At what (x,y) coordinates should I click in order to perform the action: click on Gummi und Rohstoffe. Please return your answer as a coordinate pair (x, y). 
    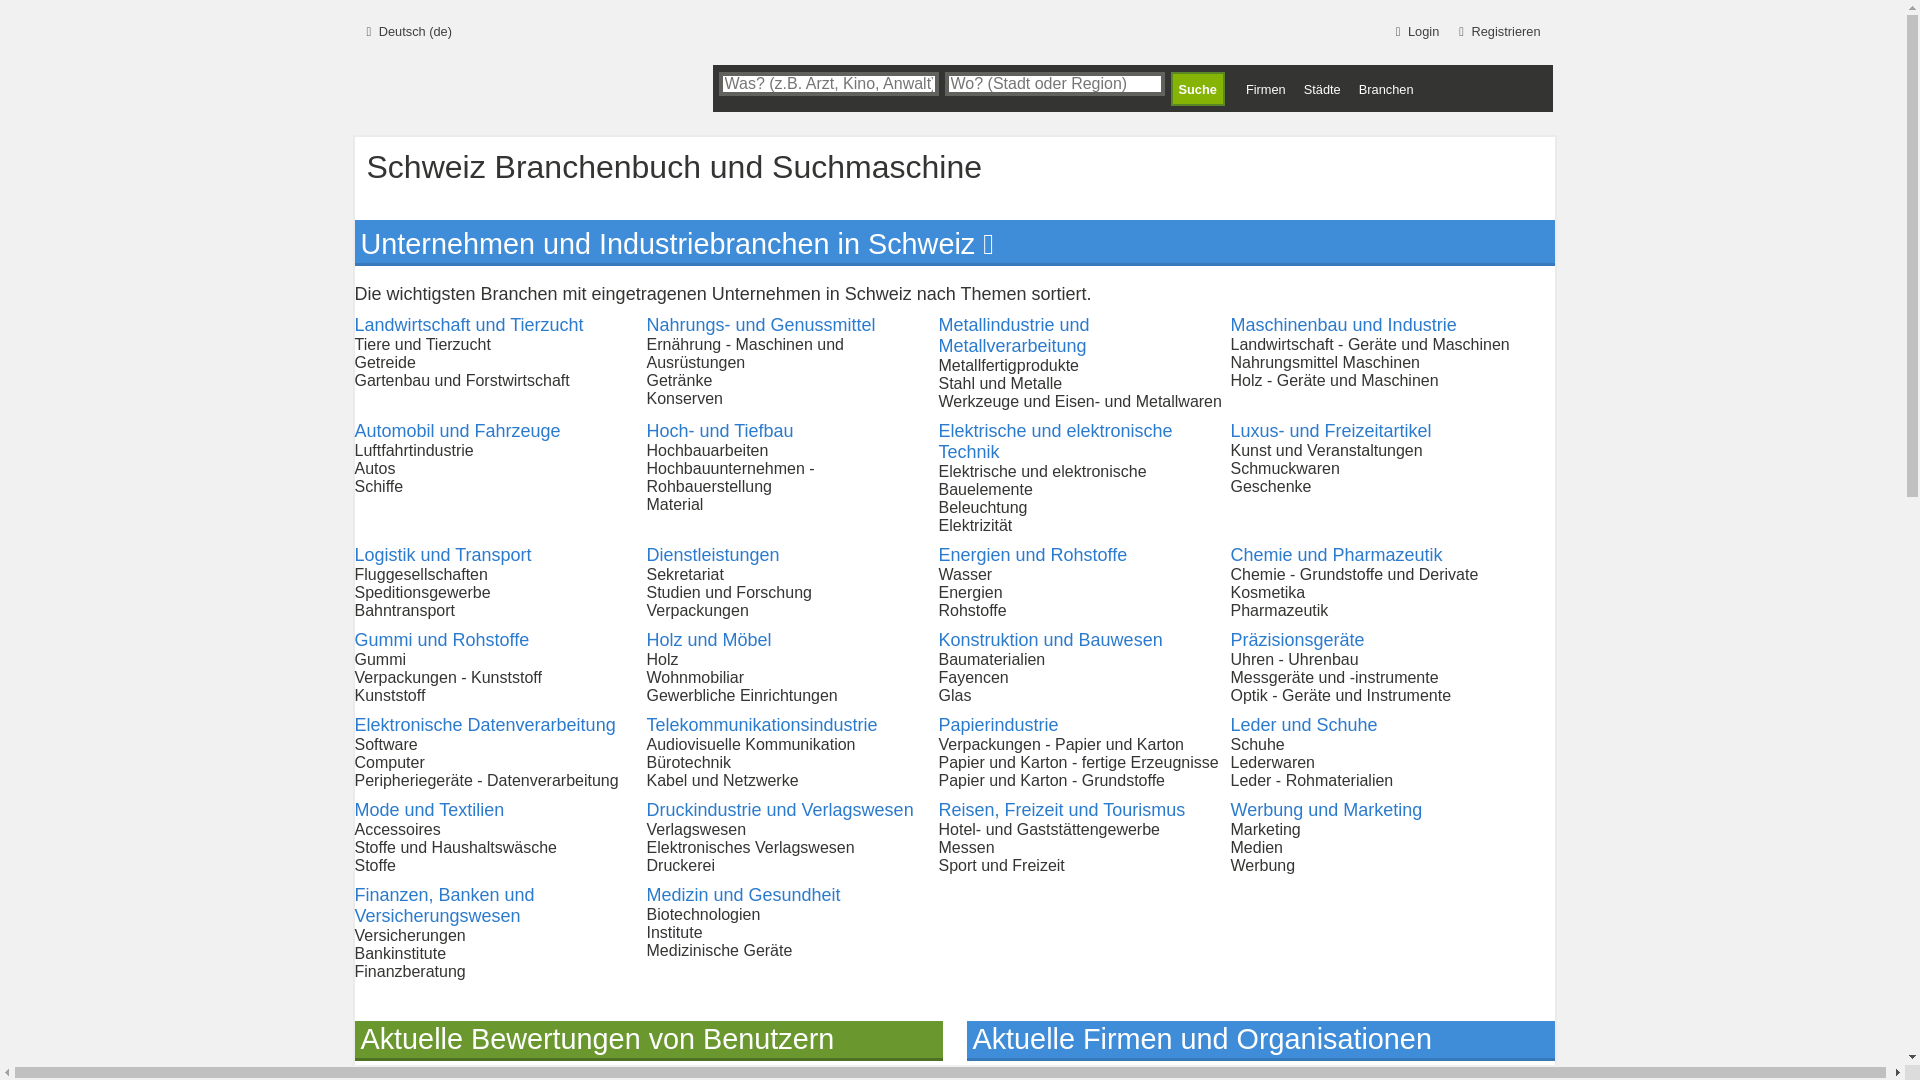
    Looking at the image, I should click on (442, 640).